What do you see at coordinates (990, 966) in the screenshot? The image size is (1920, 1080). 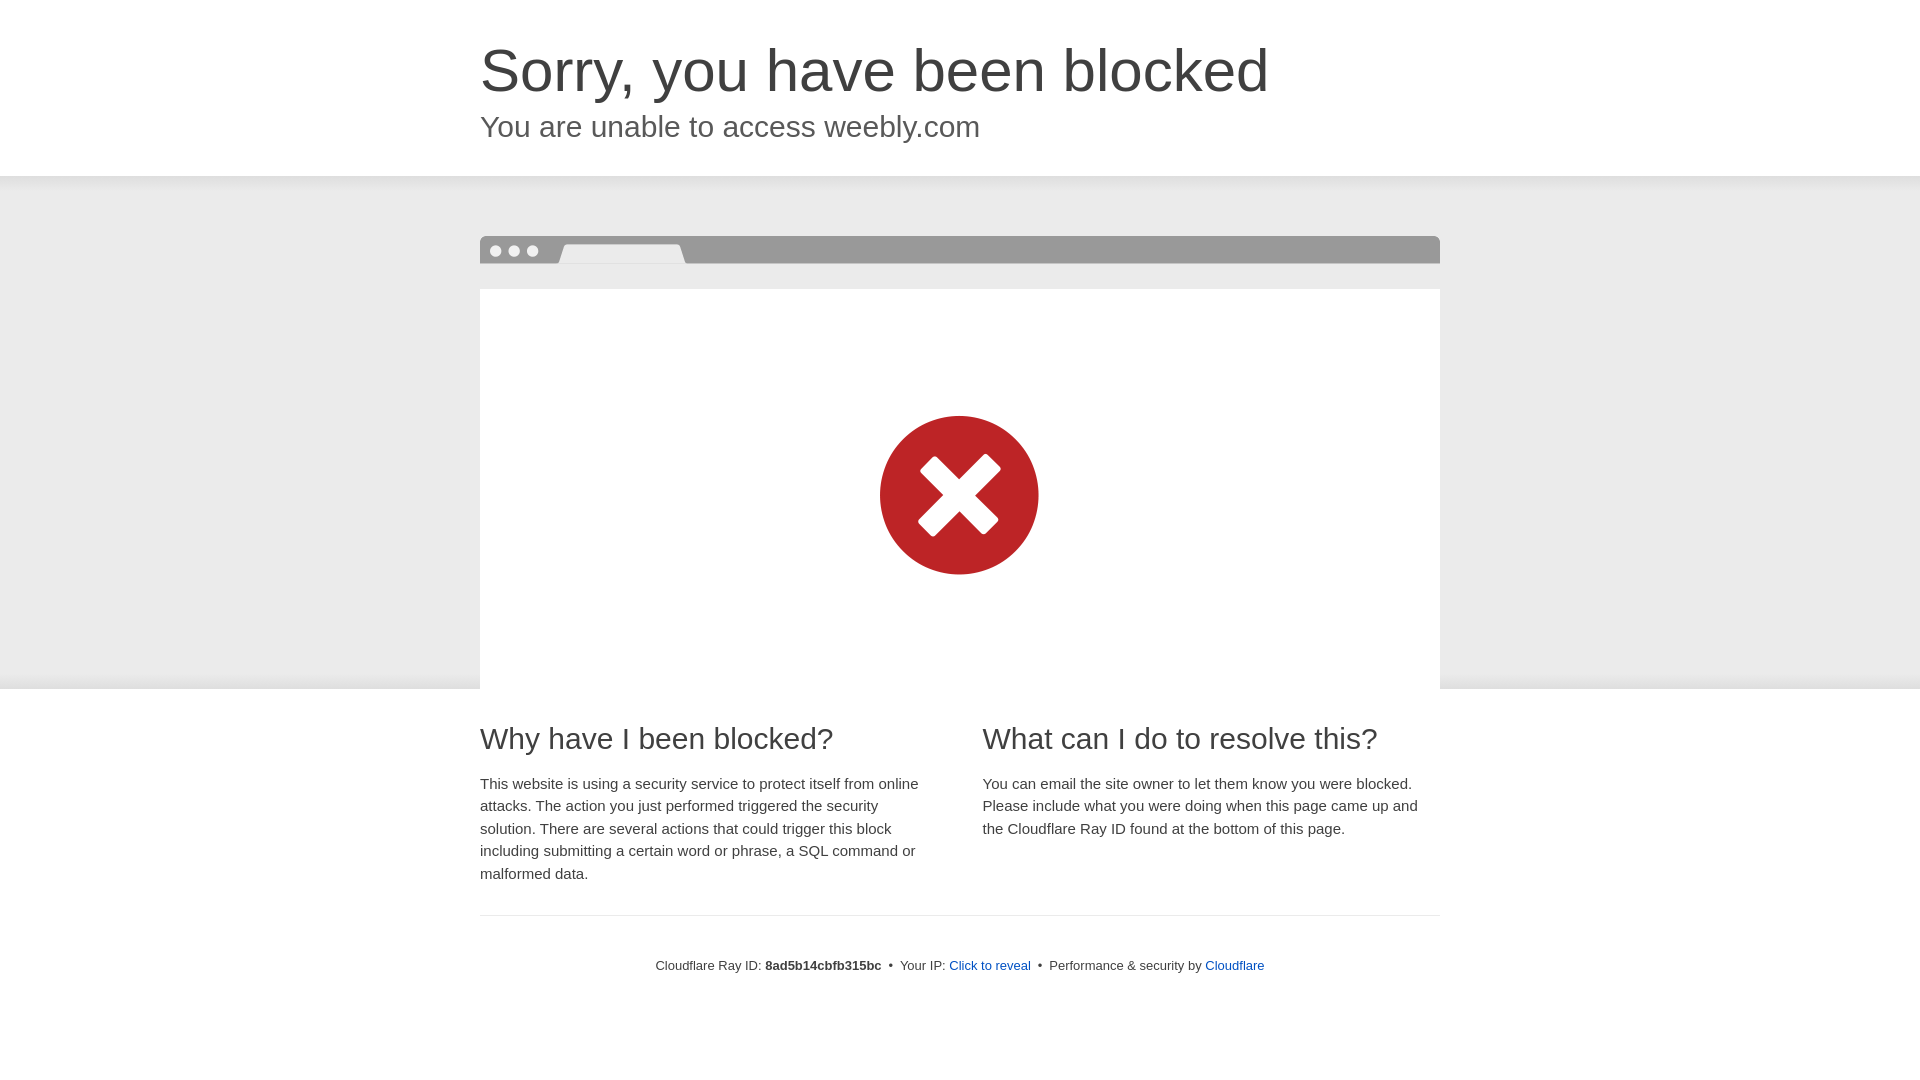 I see `Click to reveal` at bounding box center [990, 966].